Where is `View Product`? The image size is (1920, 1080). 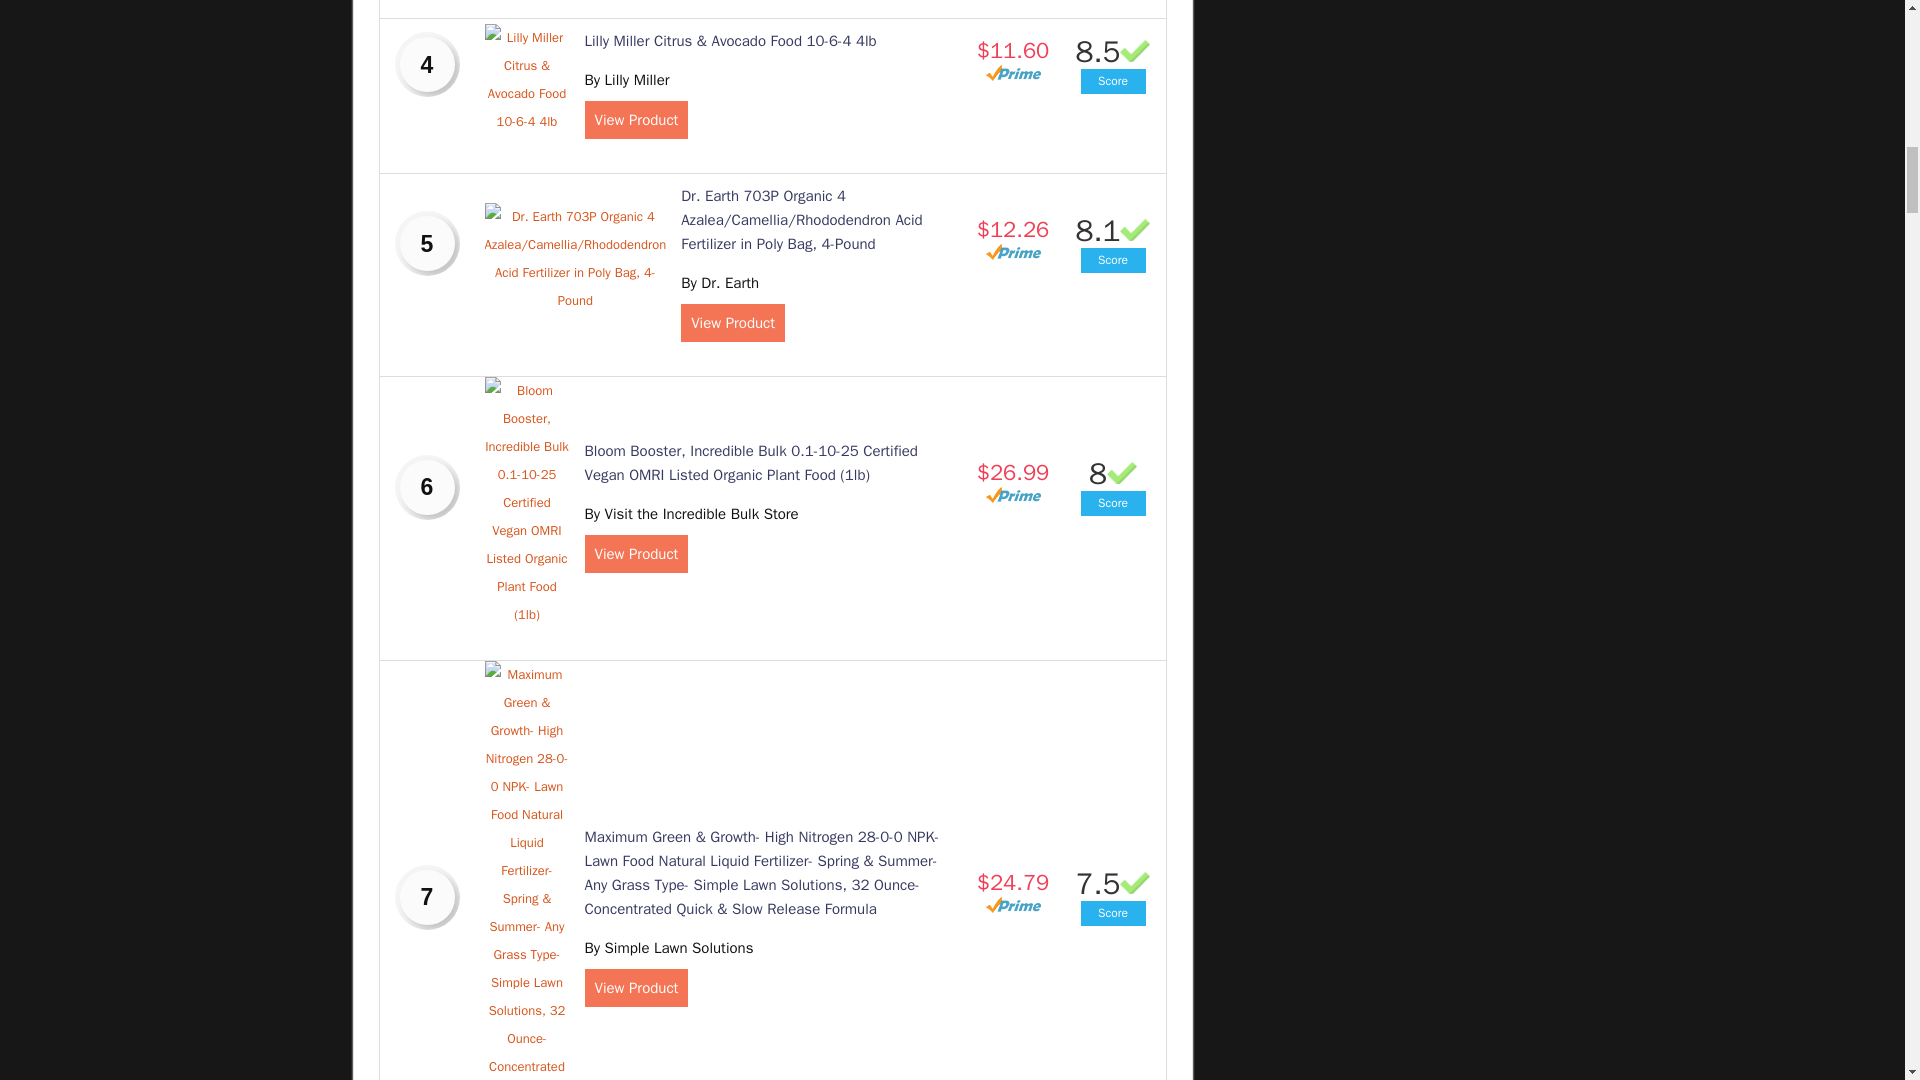
View Product is located at coordinates (733, 322).